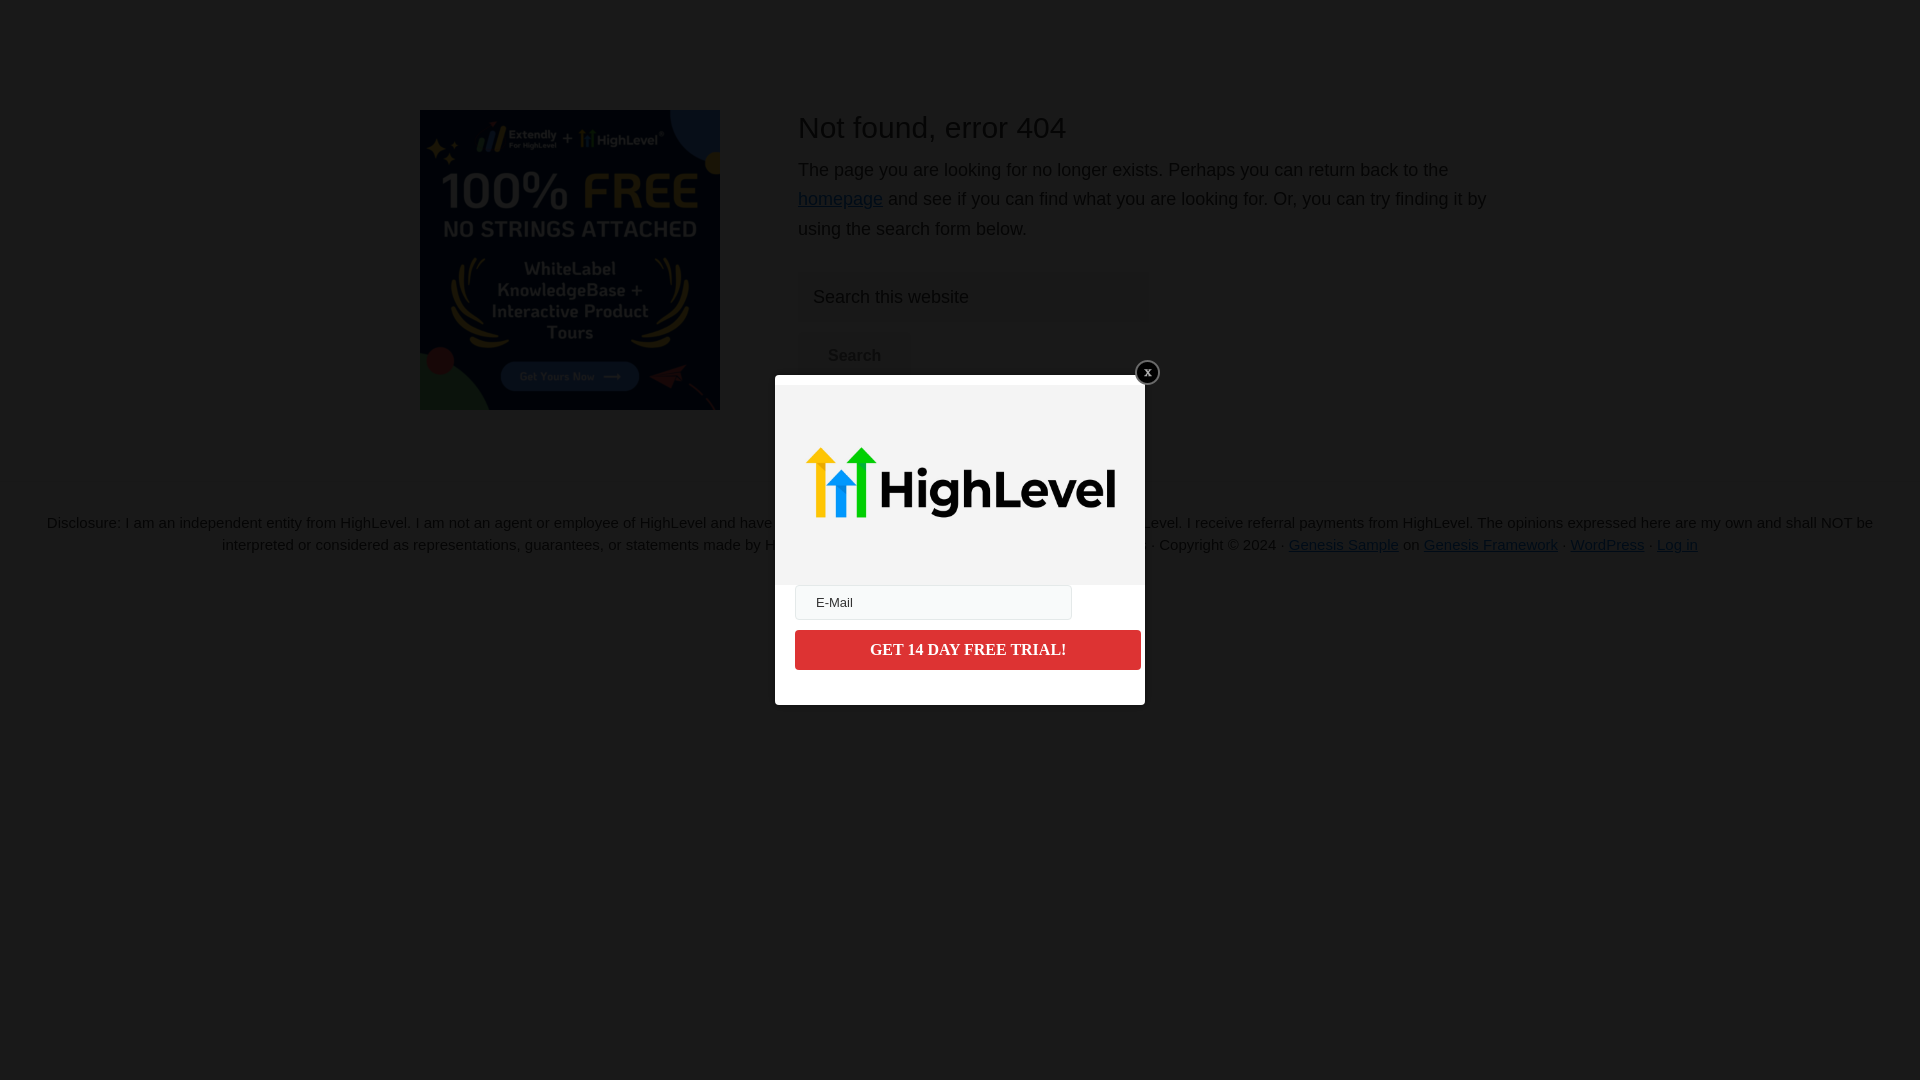 The image size is (1920, 1080). I want to click on Search, so click(854, 356).